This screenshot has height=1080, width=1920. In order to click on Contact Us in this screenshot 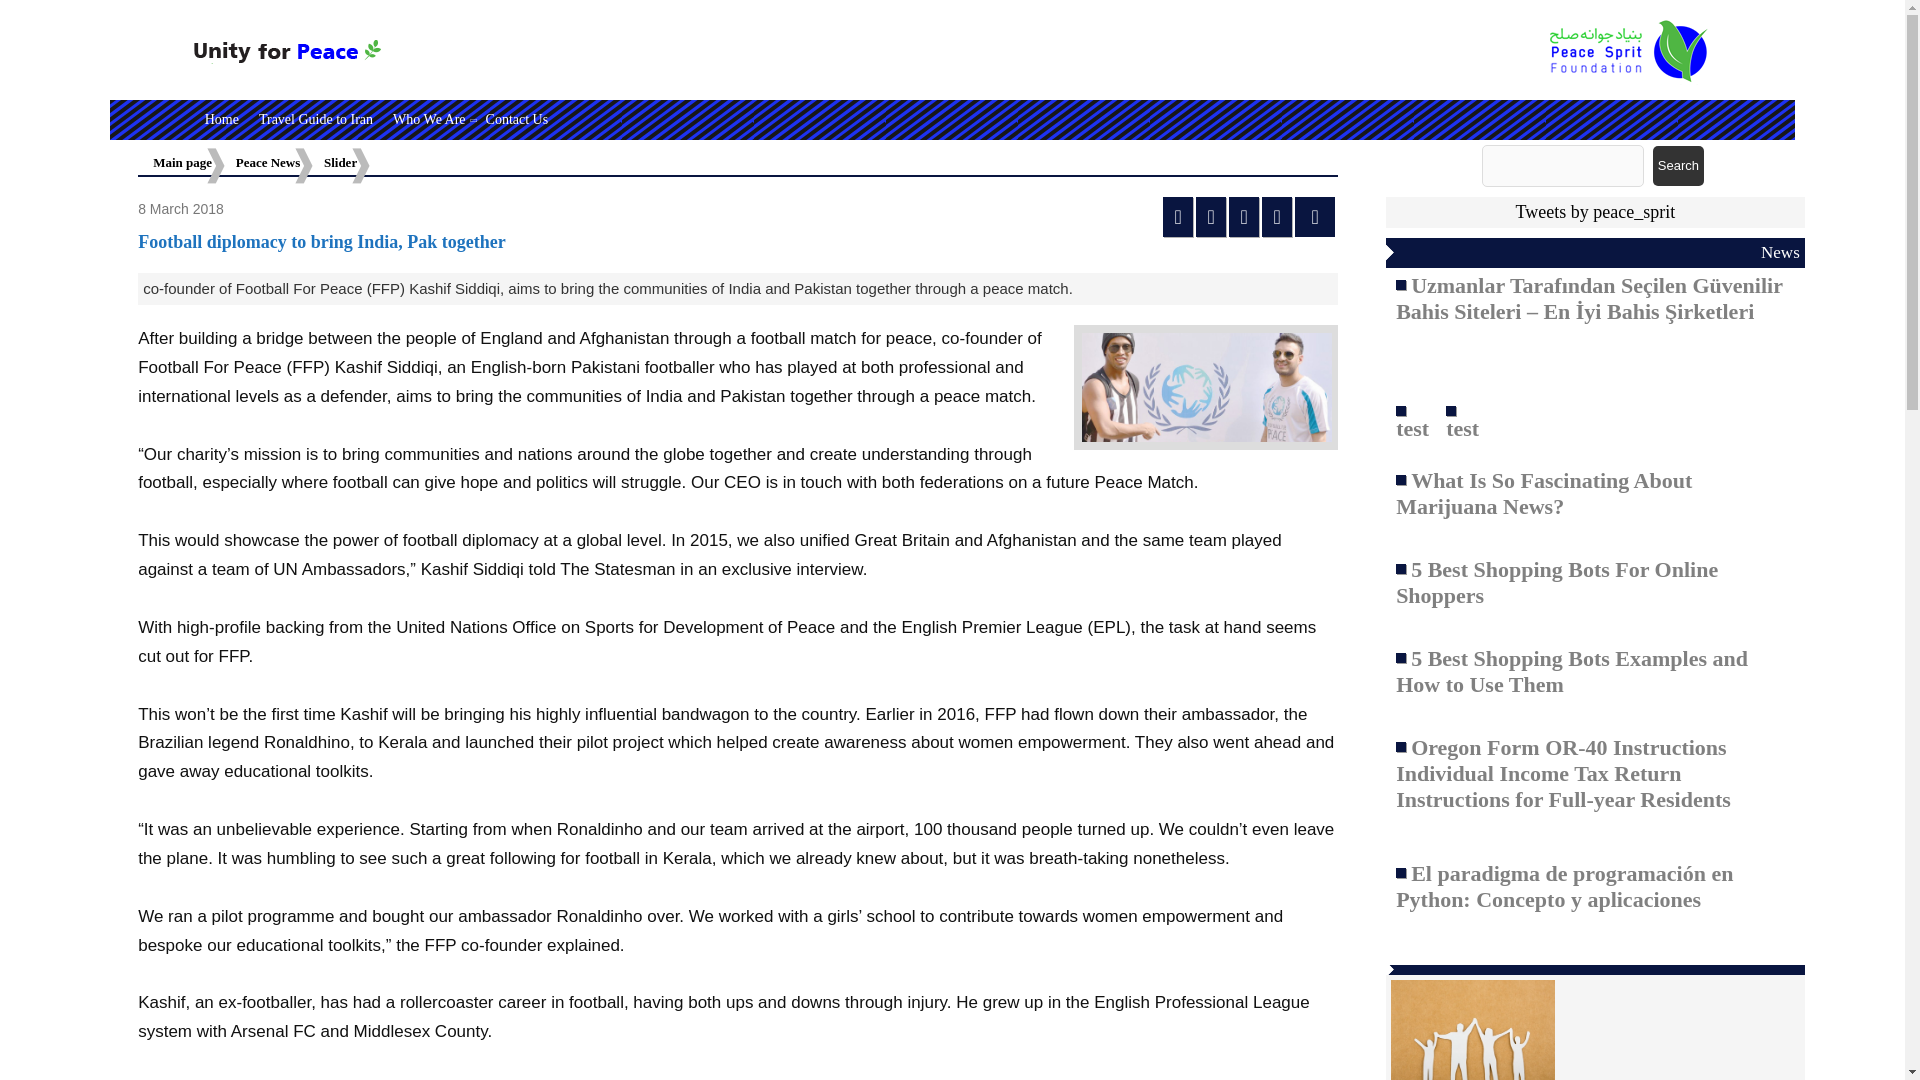, I will do `click(517, 120)`.